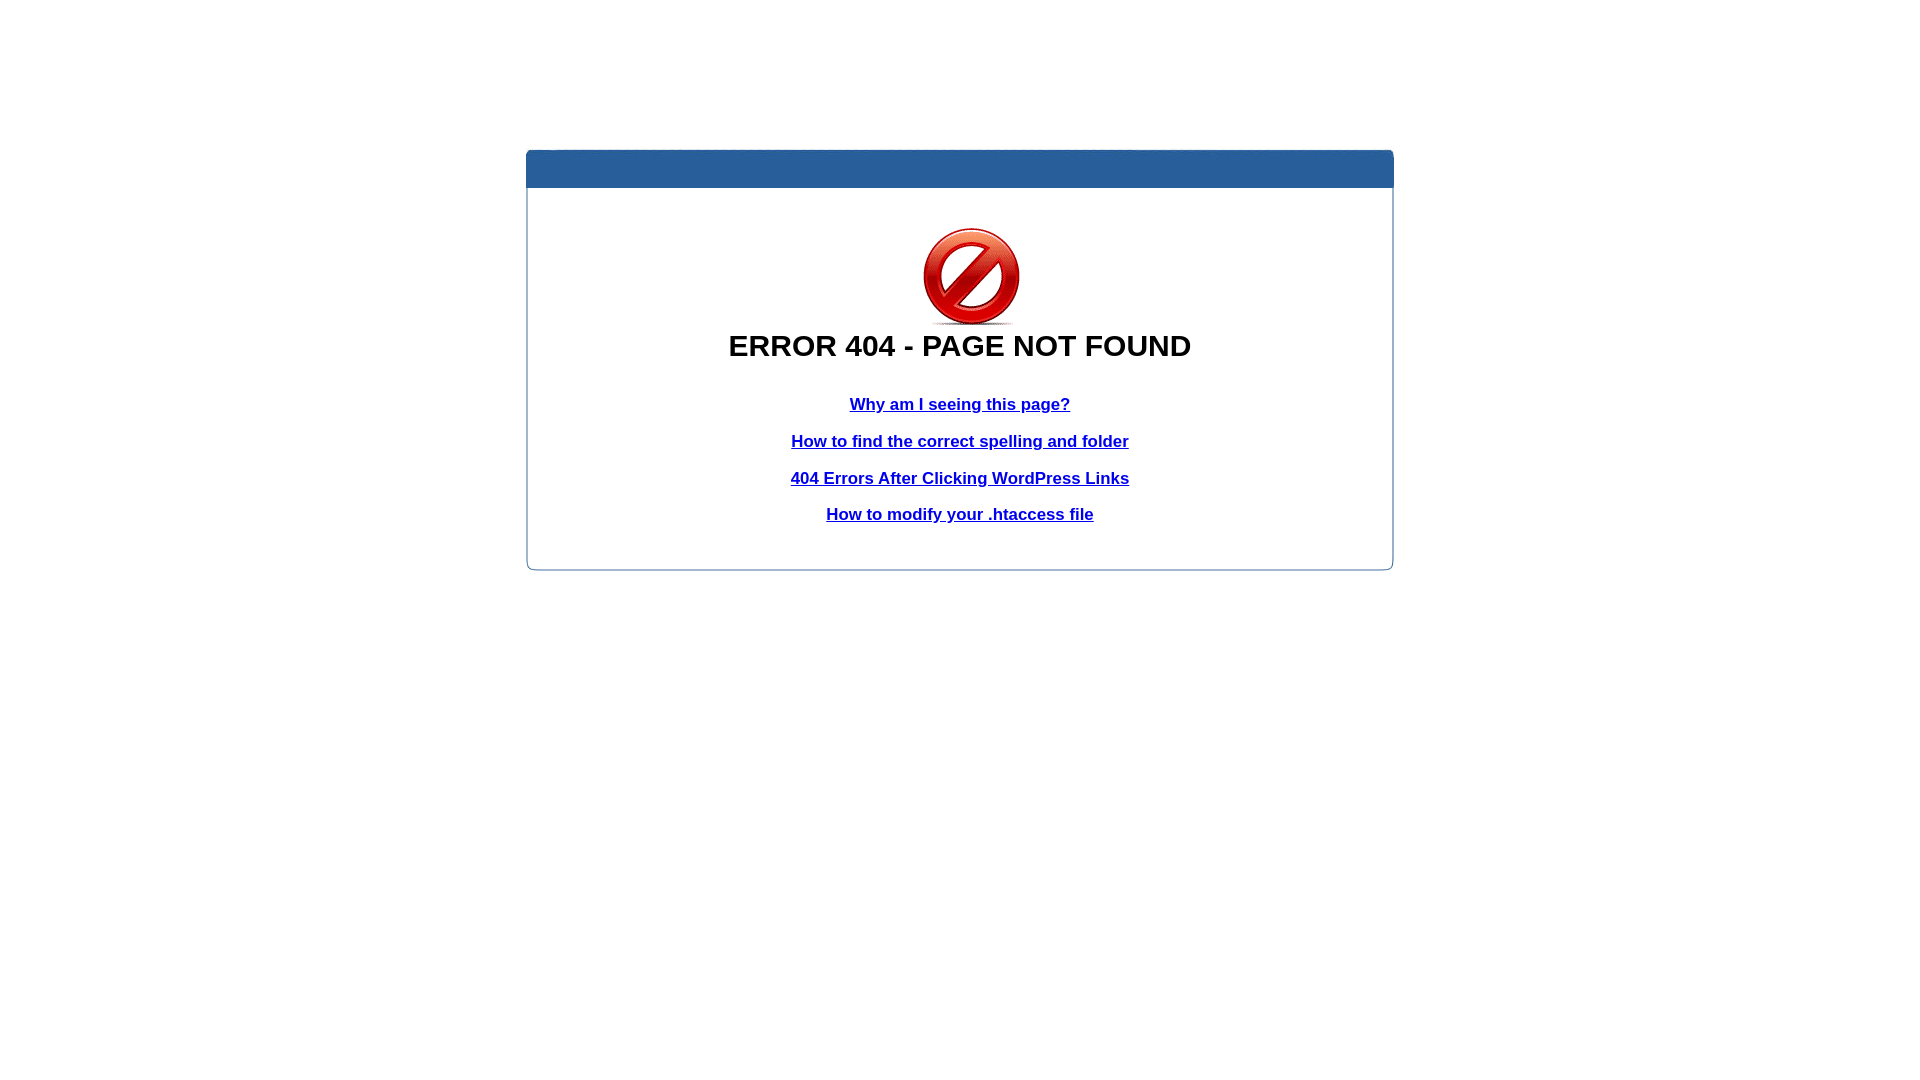 Image resolution: width=1920 pixels, height=1080 pixels. I want to click on 404 Errors After Clicking WordPress Links, so click(960, 478).